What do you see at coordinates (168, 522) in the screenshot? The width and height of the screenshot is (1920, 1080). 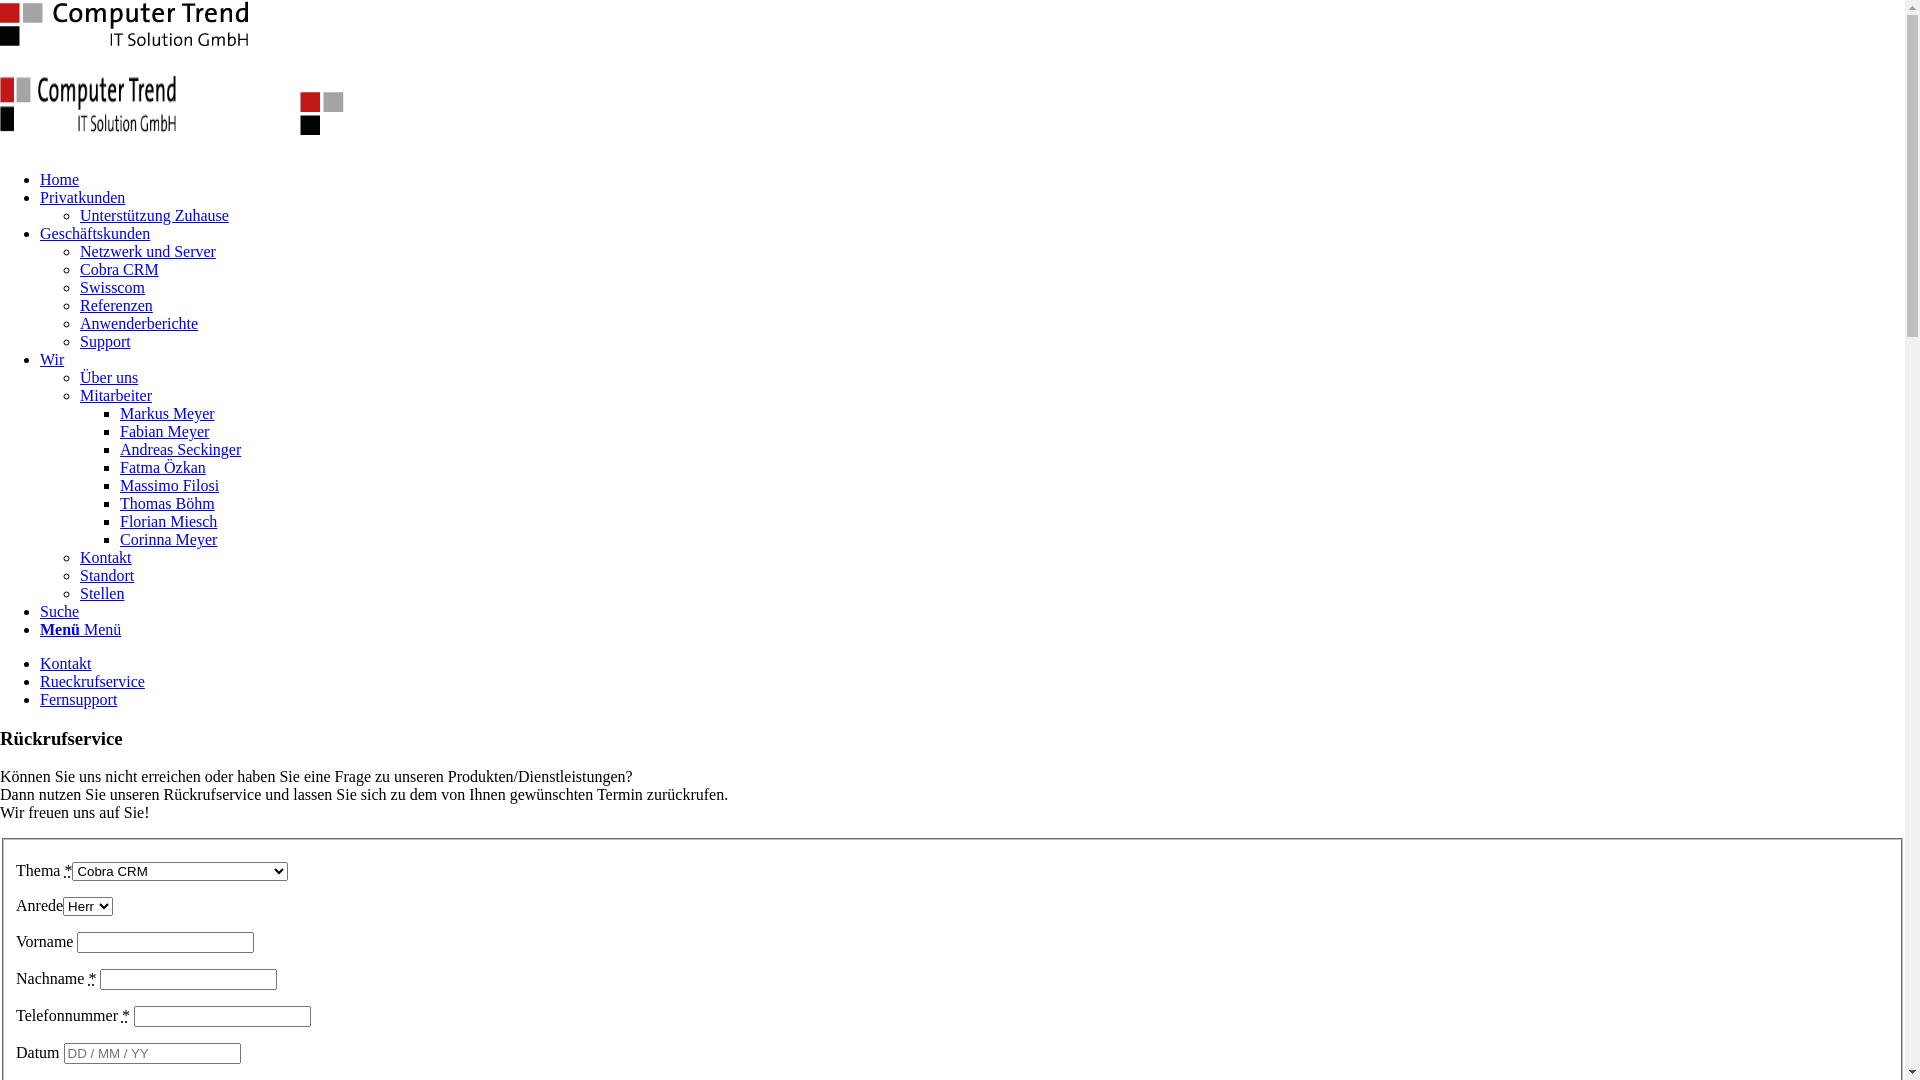 I see `Florian Miesch` at bounding box center [168, 522].